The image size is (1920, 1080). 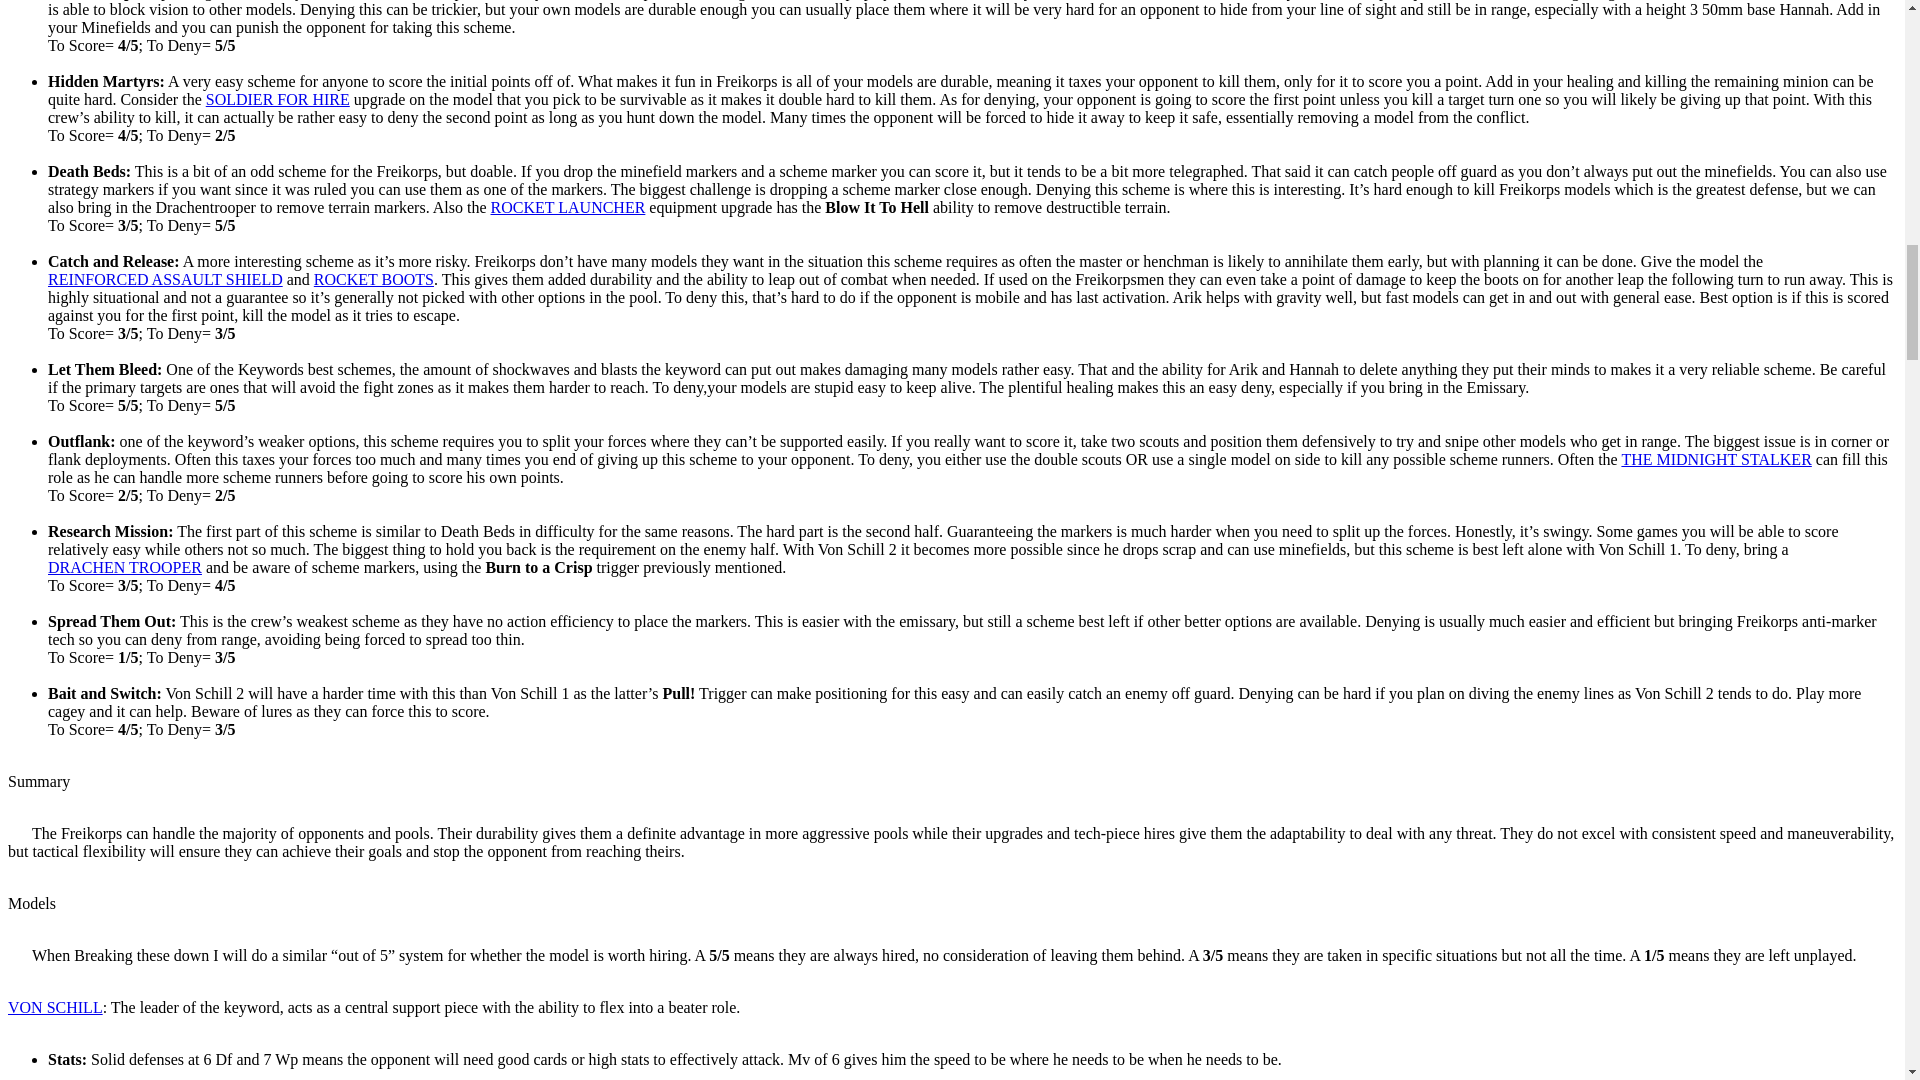 I want to click on THE MIDNIGHT STALKER, so click(x=1715, y=459).